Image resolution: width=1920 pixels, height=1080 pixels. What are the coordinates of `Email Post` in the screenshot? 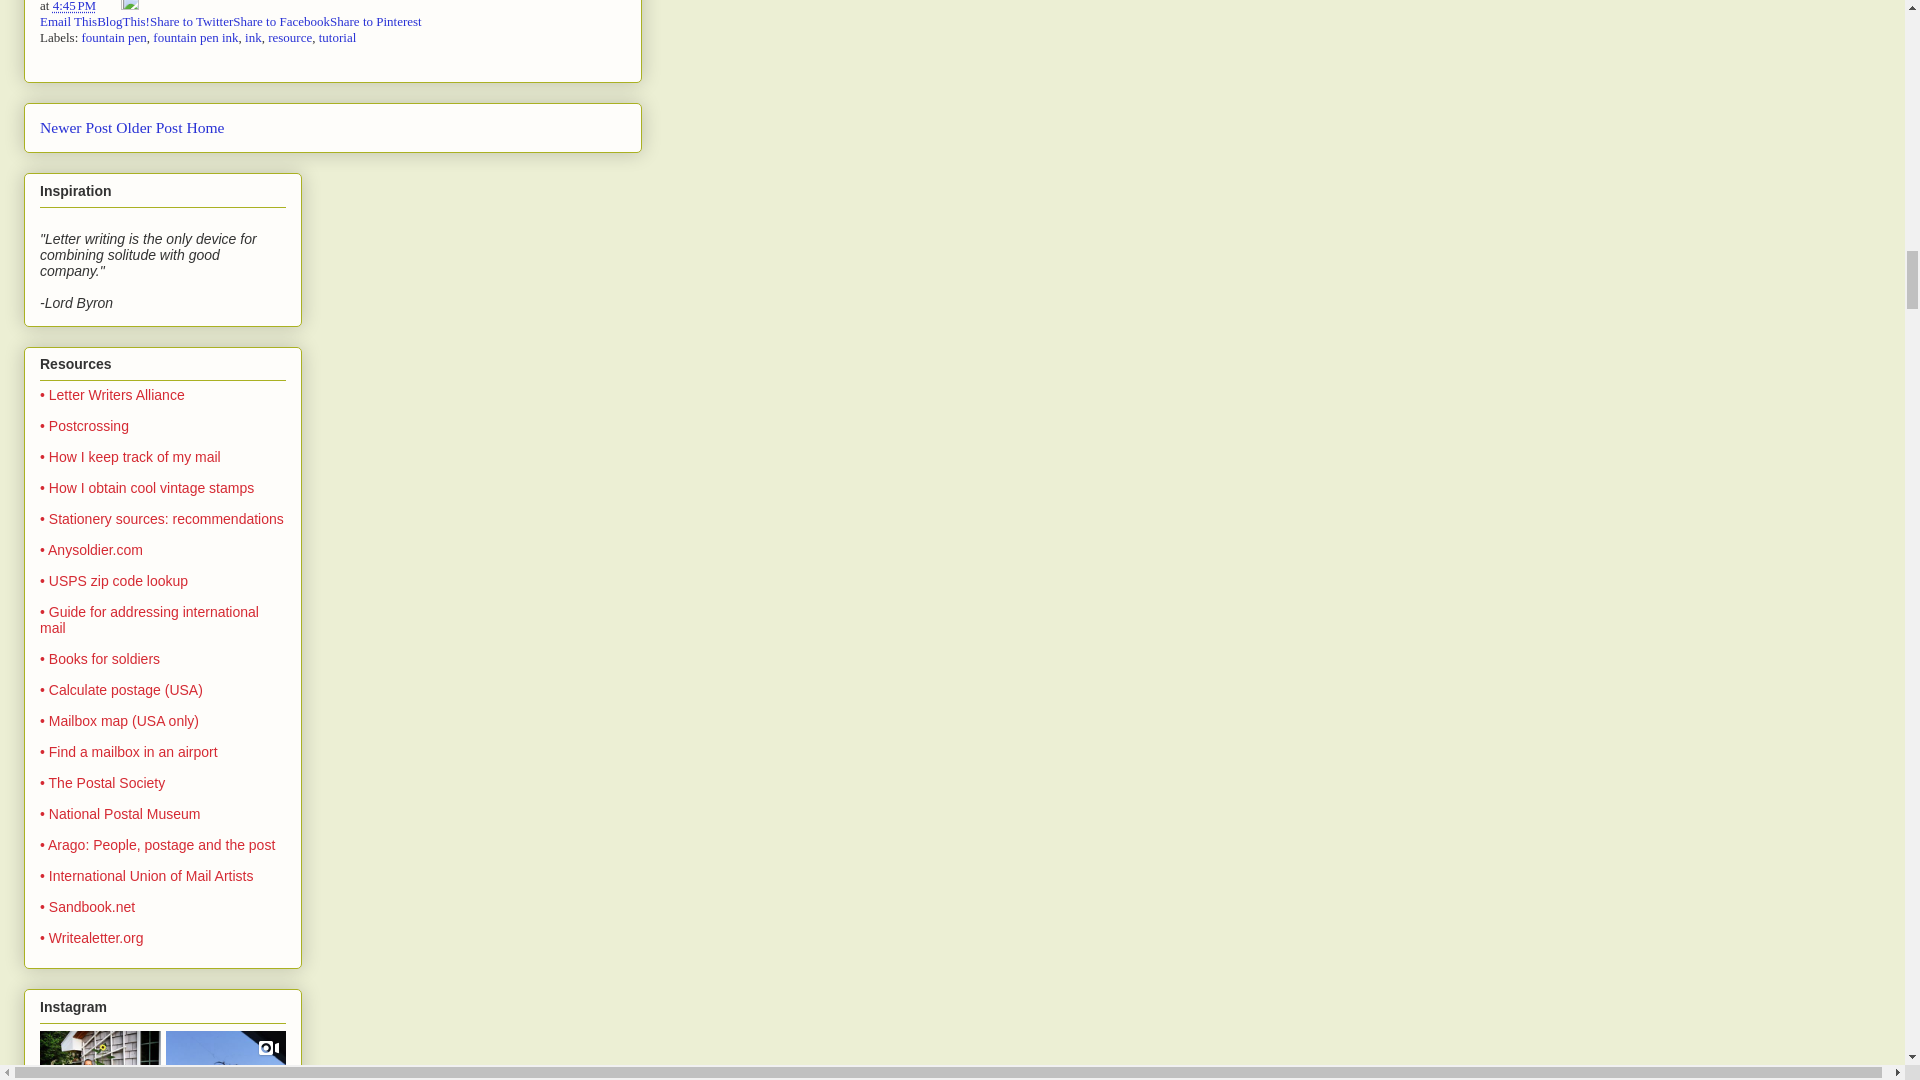 It's located at (109, 6).